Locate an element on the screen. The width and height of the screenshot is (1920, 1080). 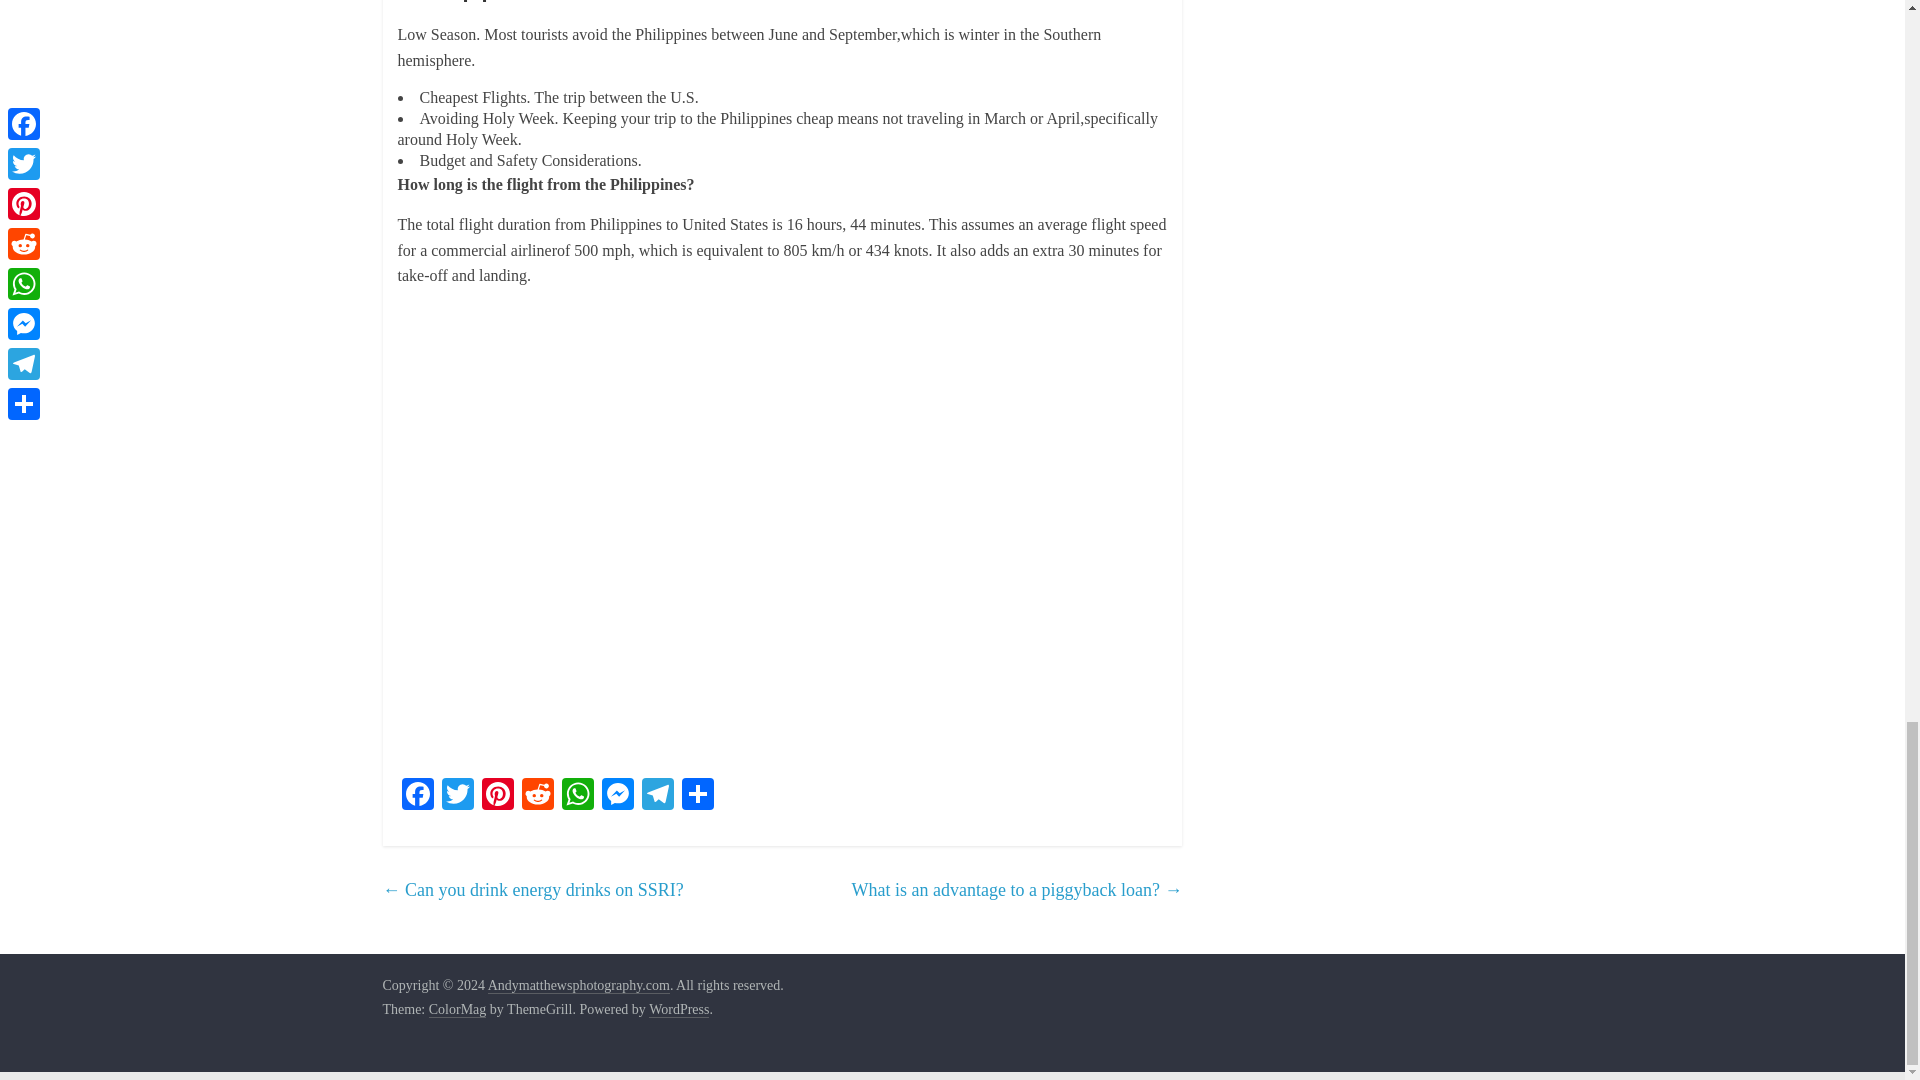
Pinterest is located at coordinates (498, 796).